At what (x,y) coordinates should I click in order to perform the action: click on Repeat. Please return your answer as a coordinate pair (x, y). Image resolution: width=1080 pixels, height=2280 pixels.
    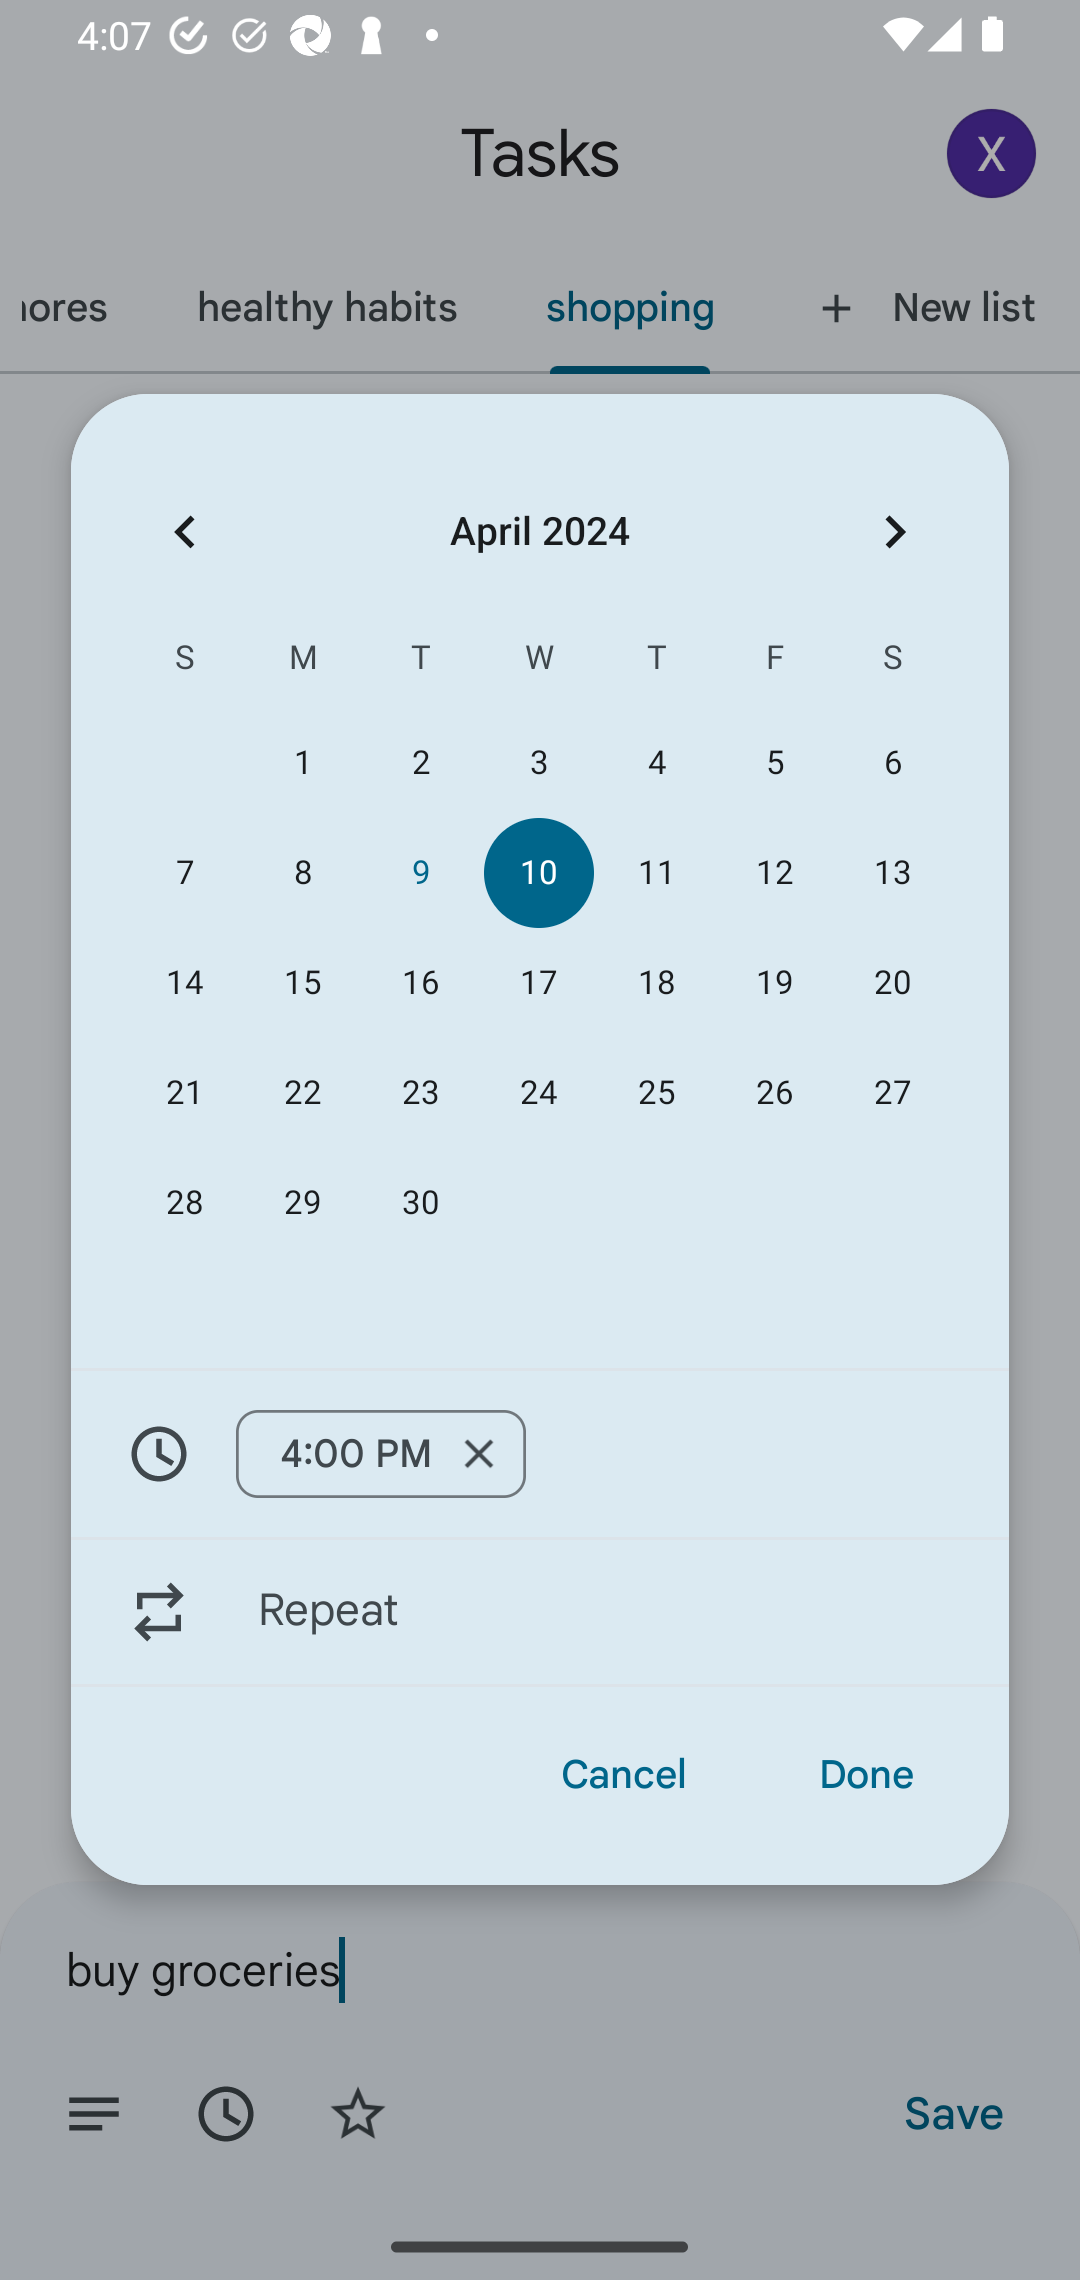
    Looking at the image, I should click on (540, 1612).